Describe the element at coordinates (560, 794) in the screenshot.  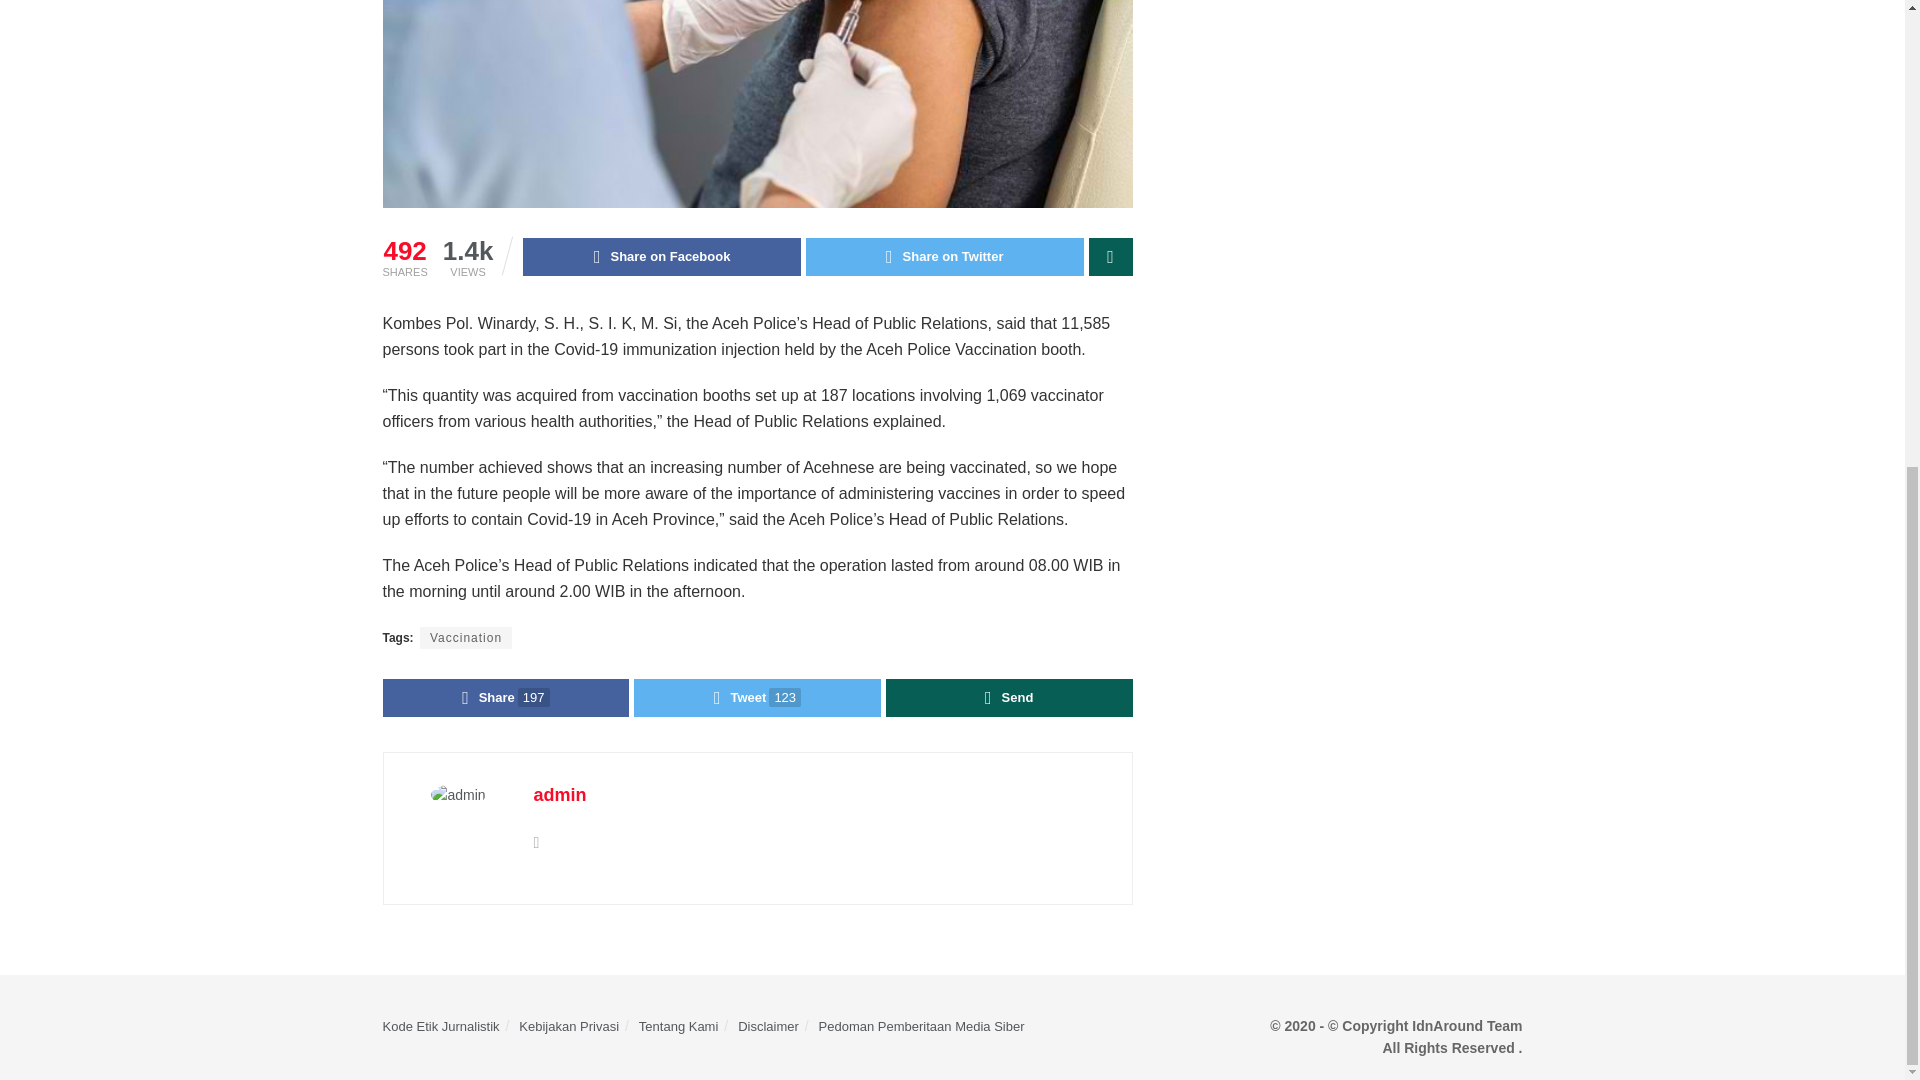
I see `admin` at that location.